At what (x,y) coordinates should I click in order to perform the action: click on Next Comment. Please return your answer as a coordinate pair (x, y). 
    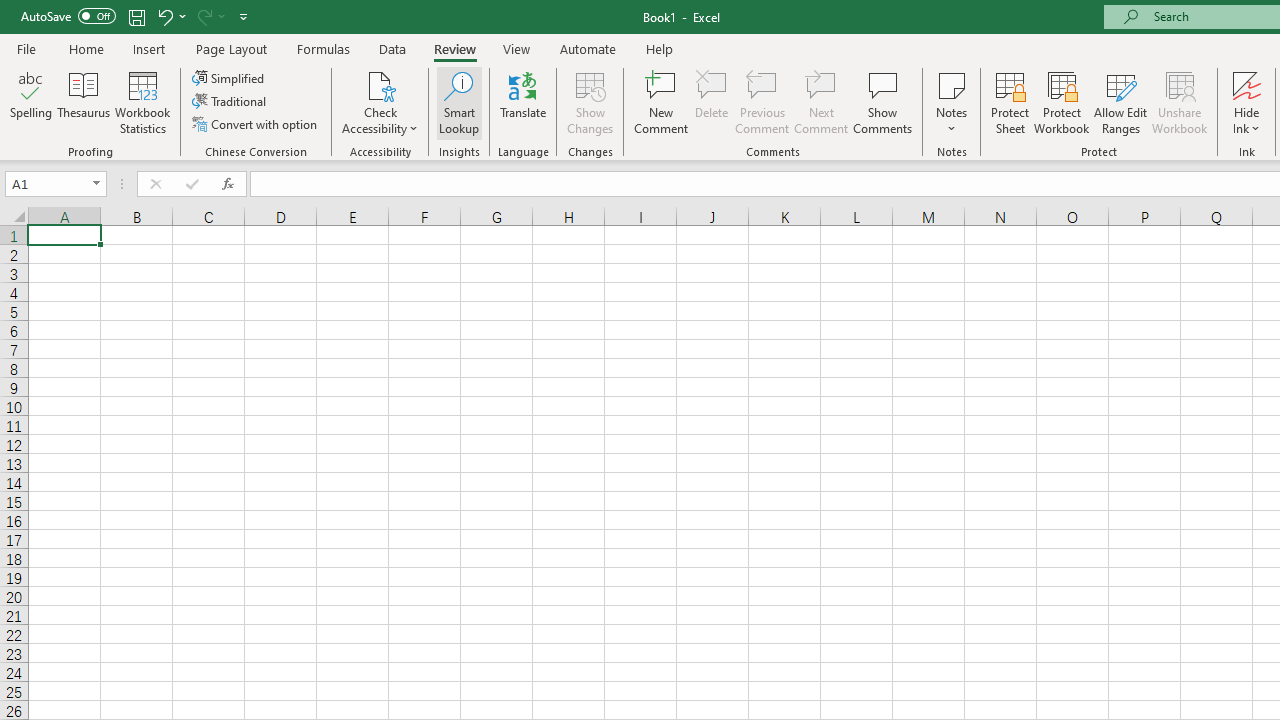
    Looking at the image, I should click on (822, 102).